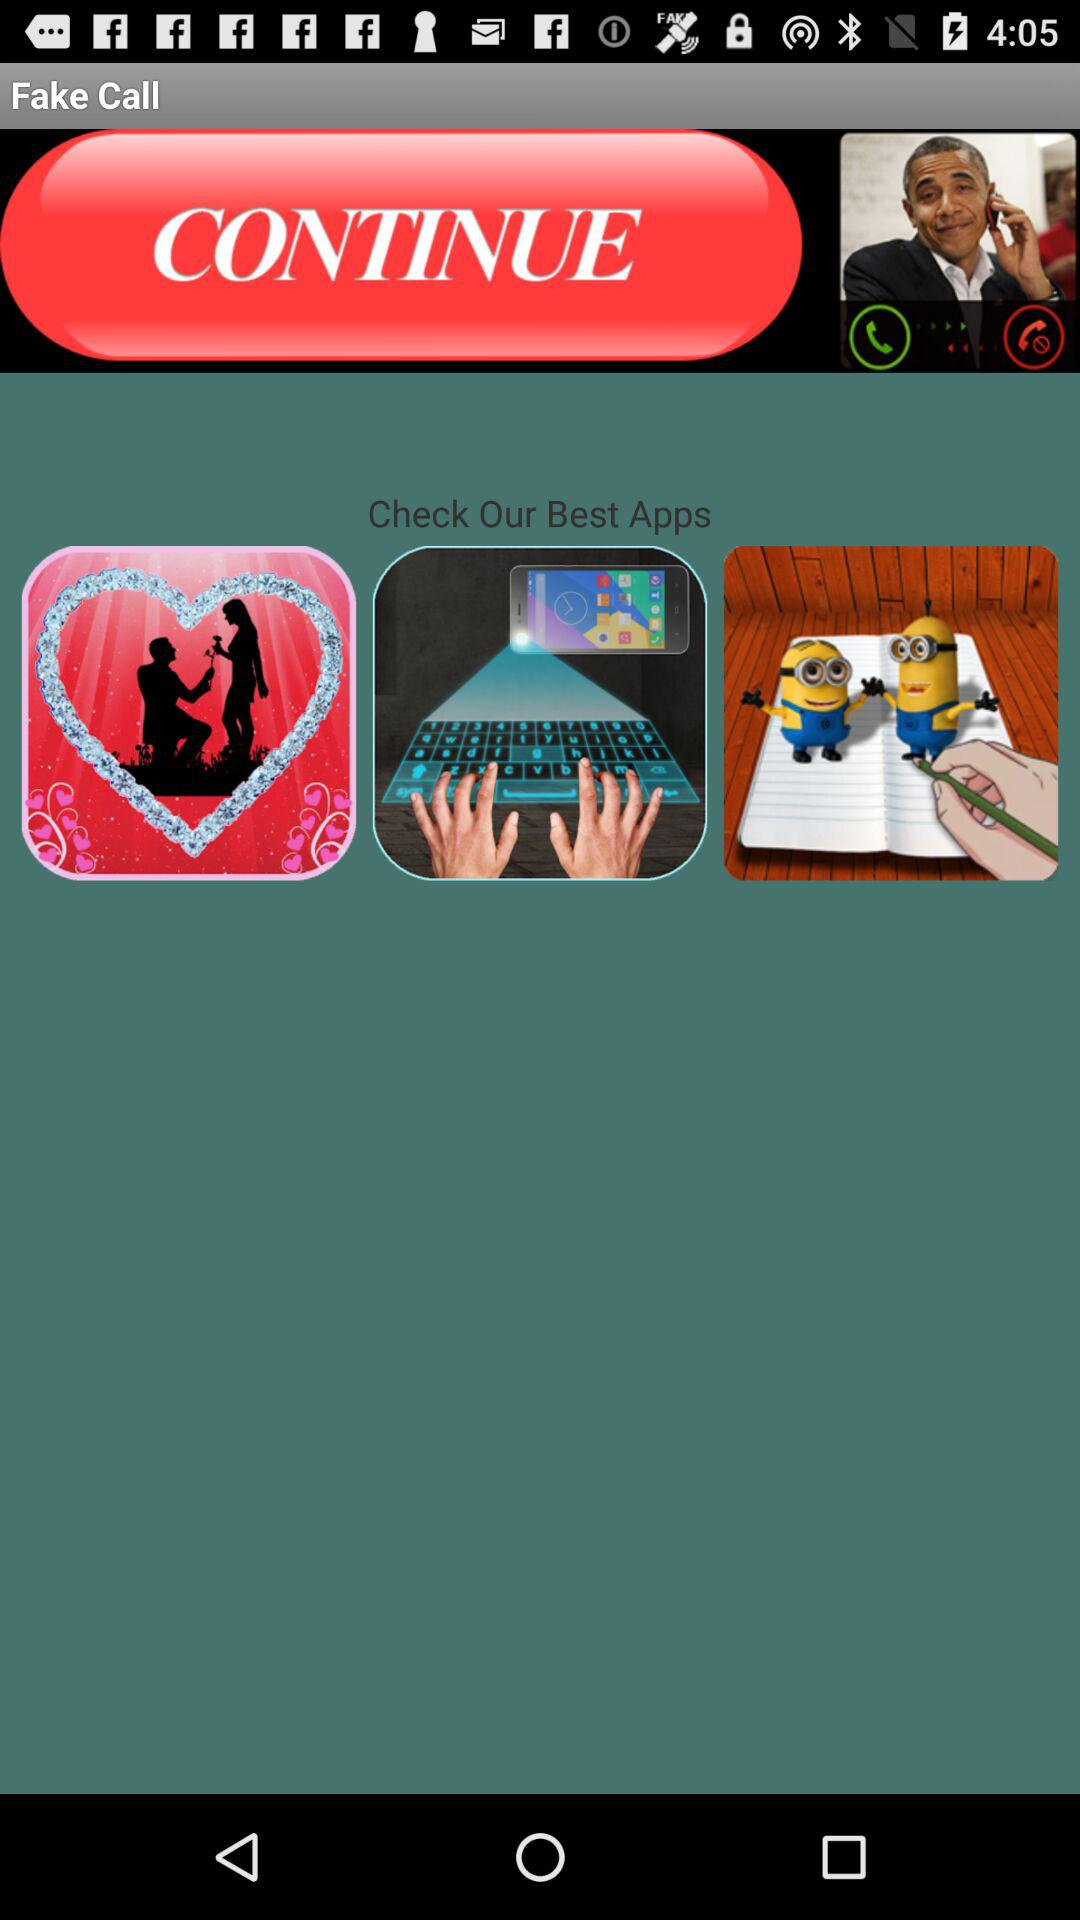 The width and height of the screenshot is (1080, 1920). I want to click on keyboard, so click(540, 712).